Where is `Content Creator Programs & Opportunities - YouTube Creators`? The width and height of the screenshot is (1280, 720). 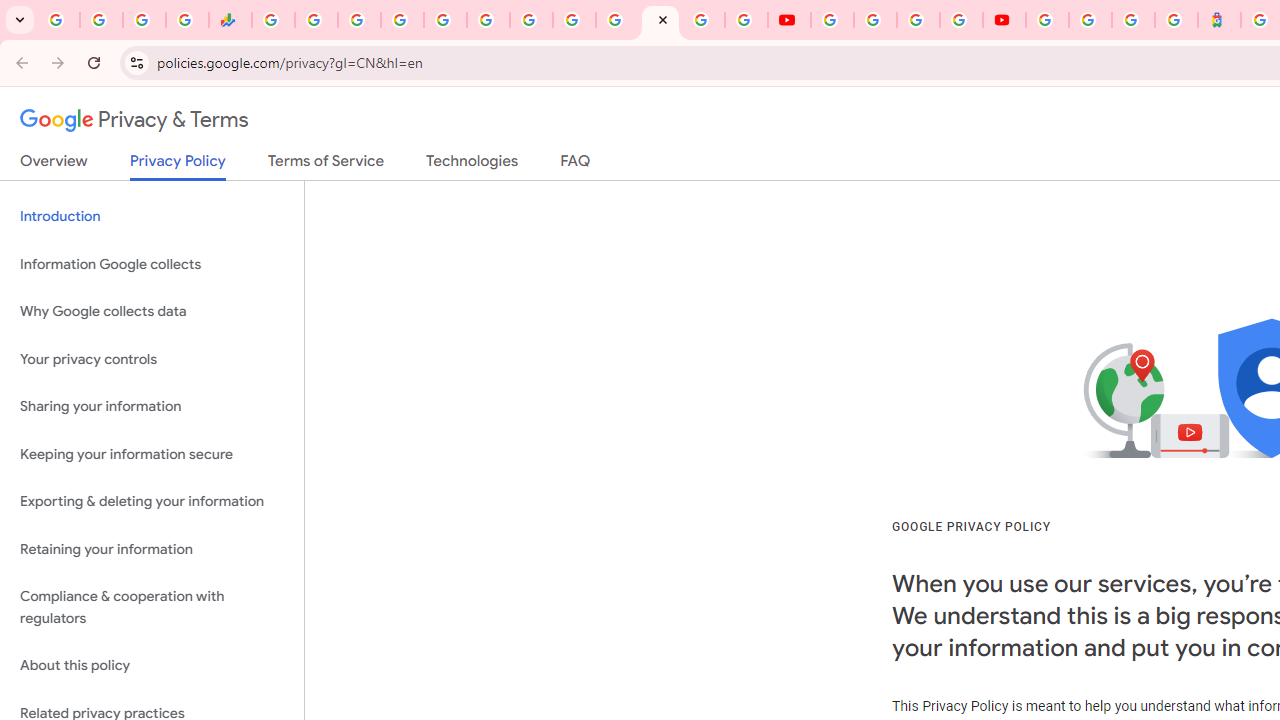
Content Creator Programs & Opportunities - YouTube Creators is located at coordinates (1004, 20).